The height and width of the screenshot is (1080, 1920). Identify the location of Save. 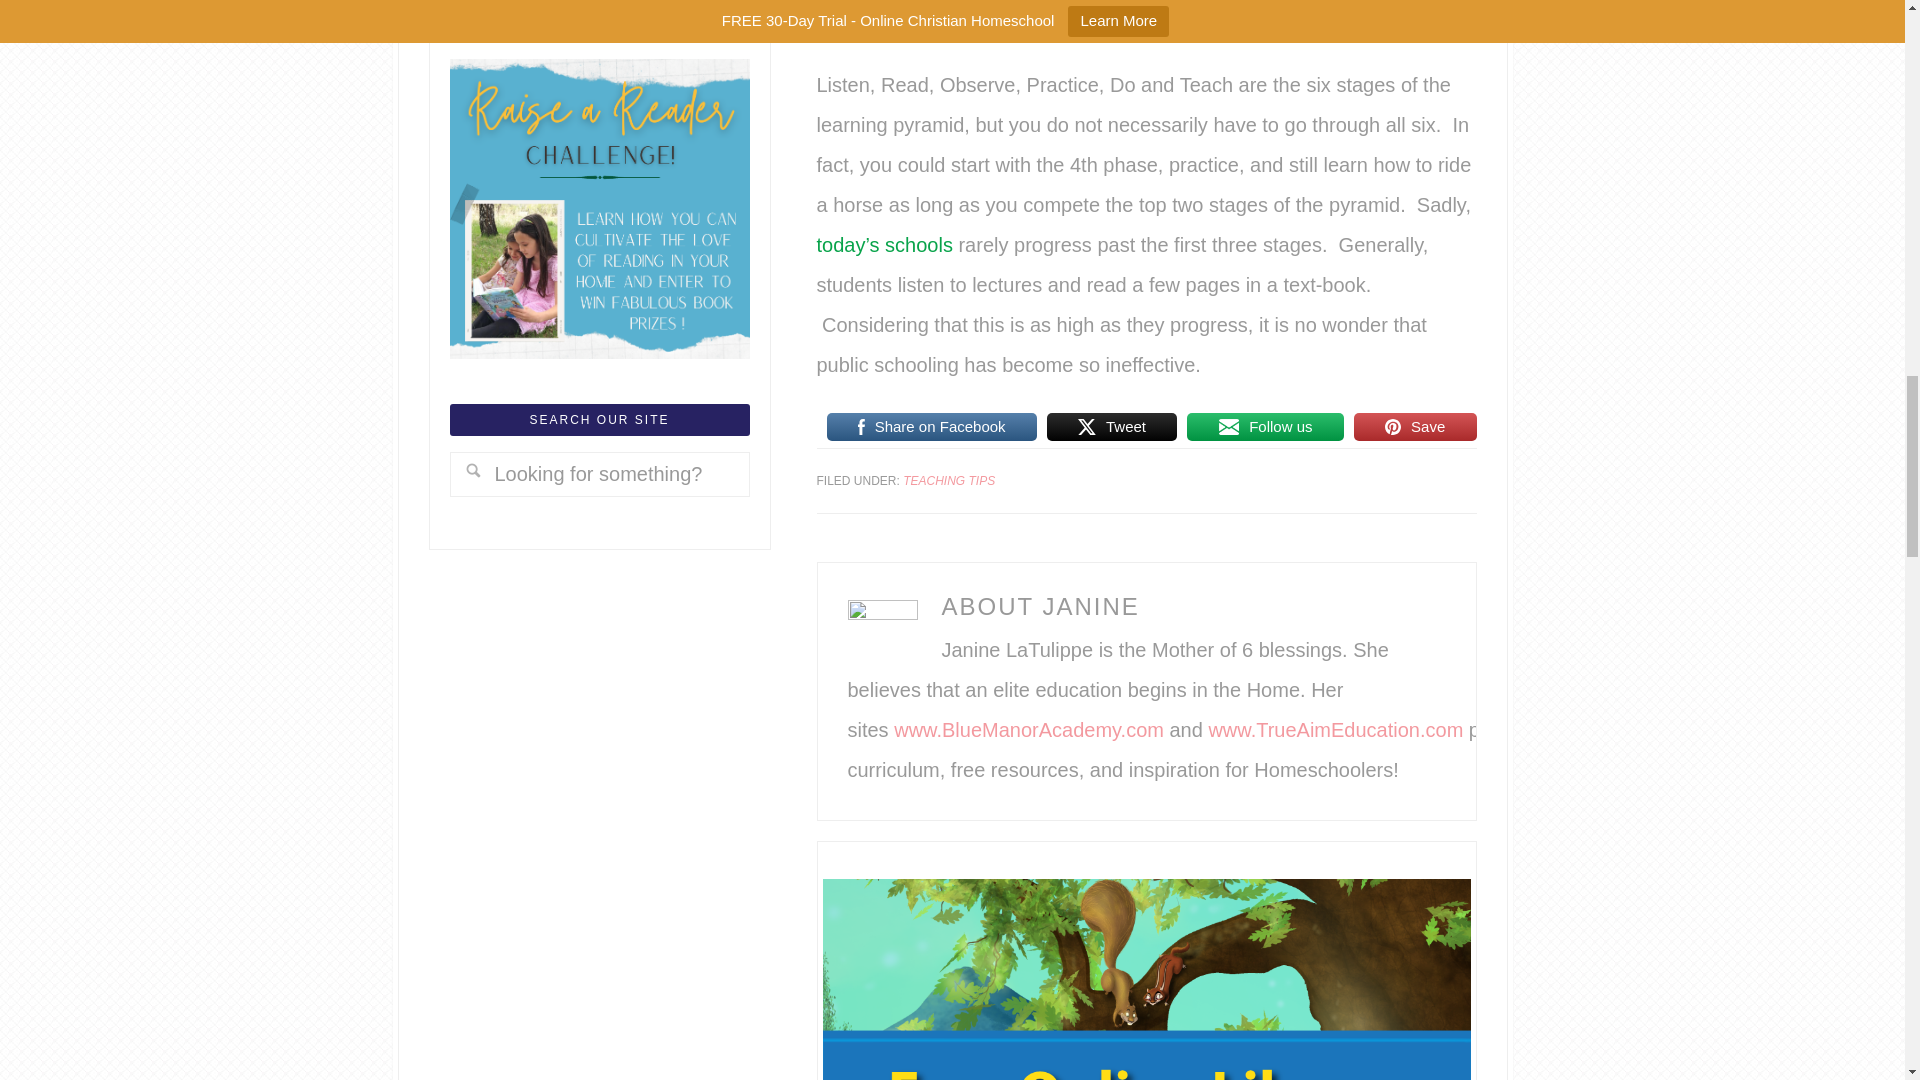
(1414, 426).